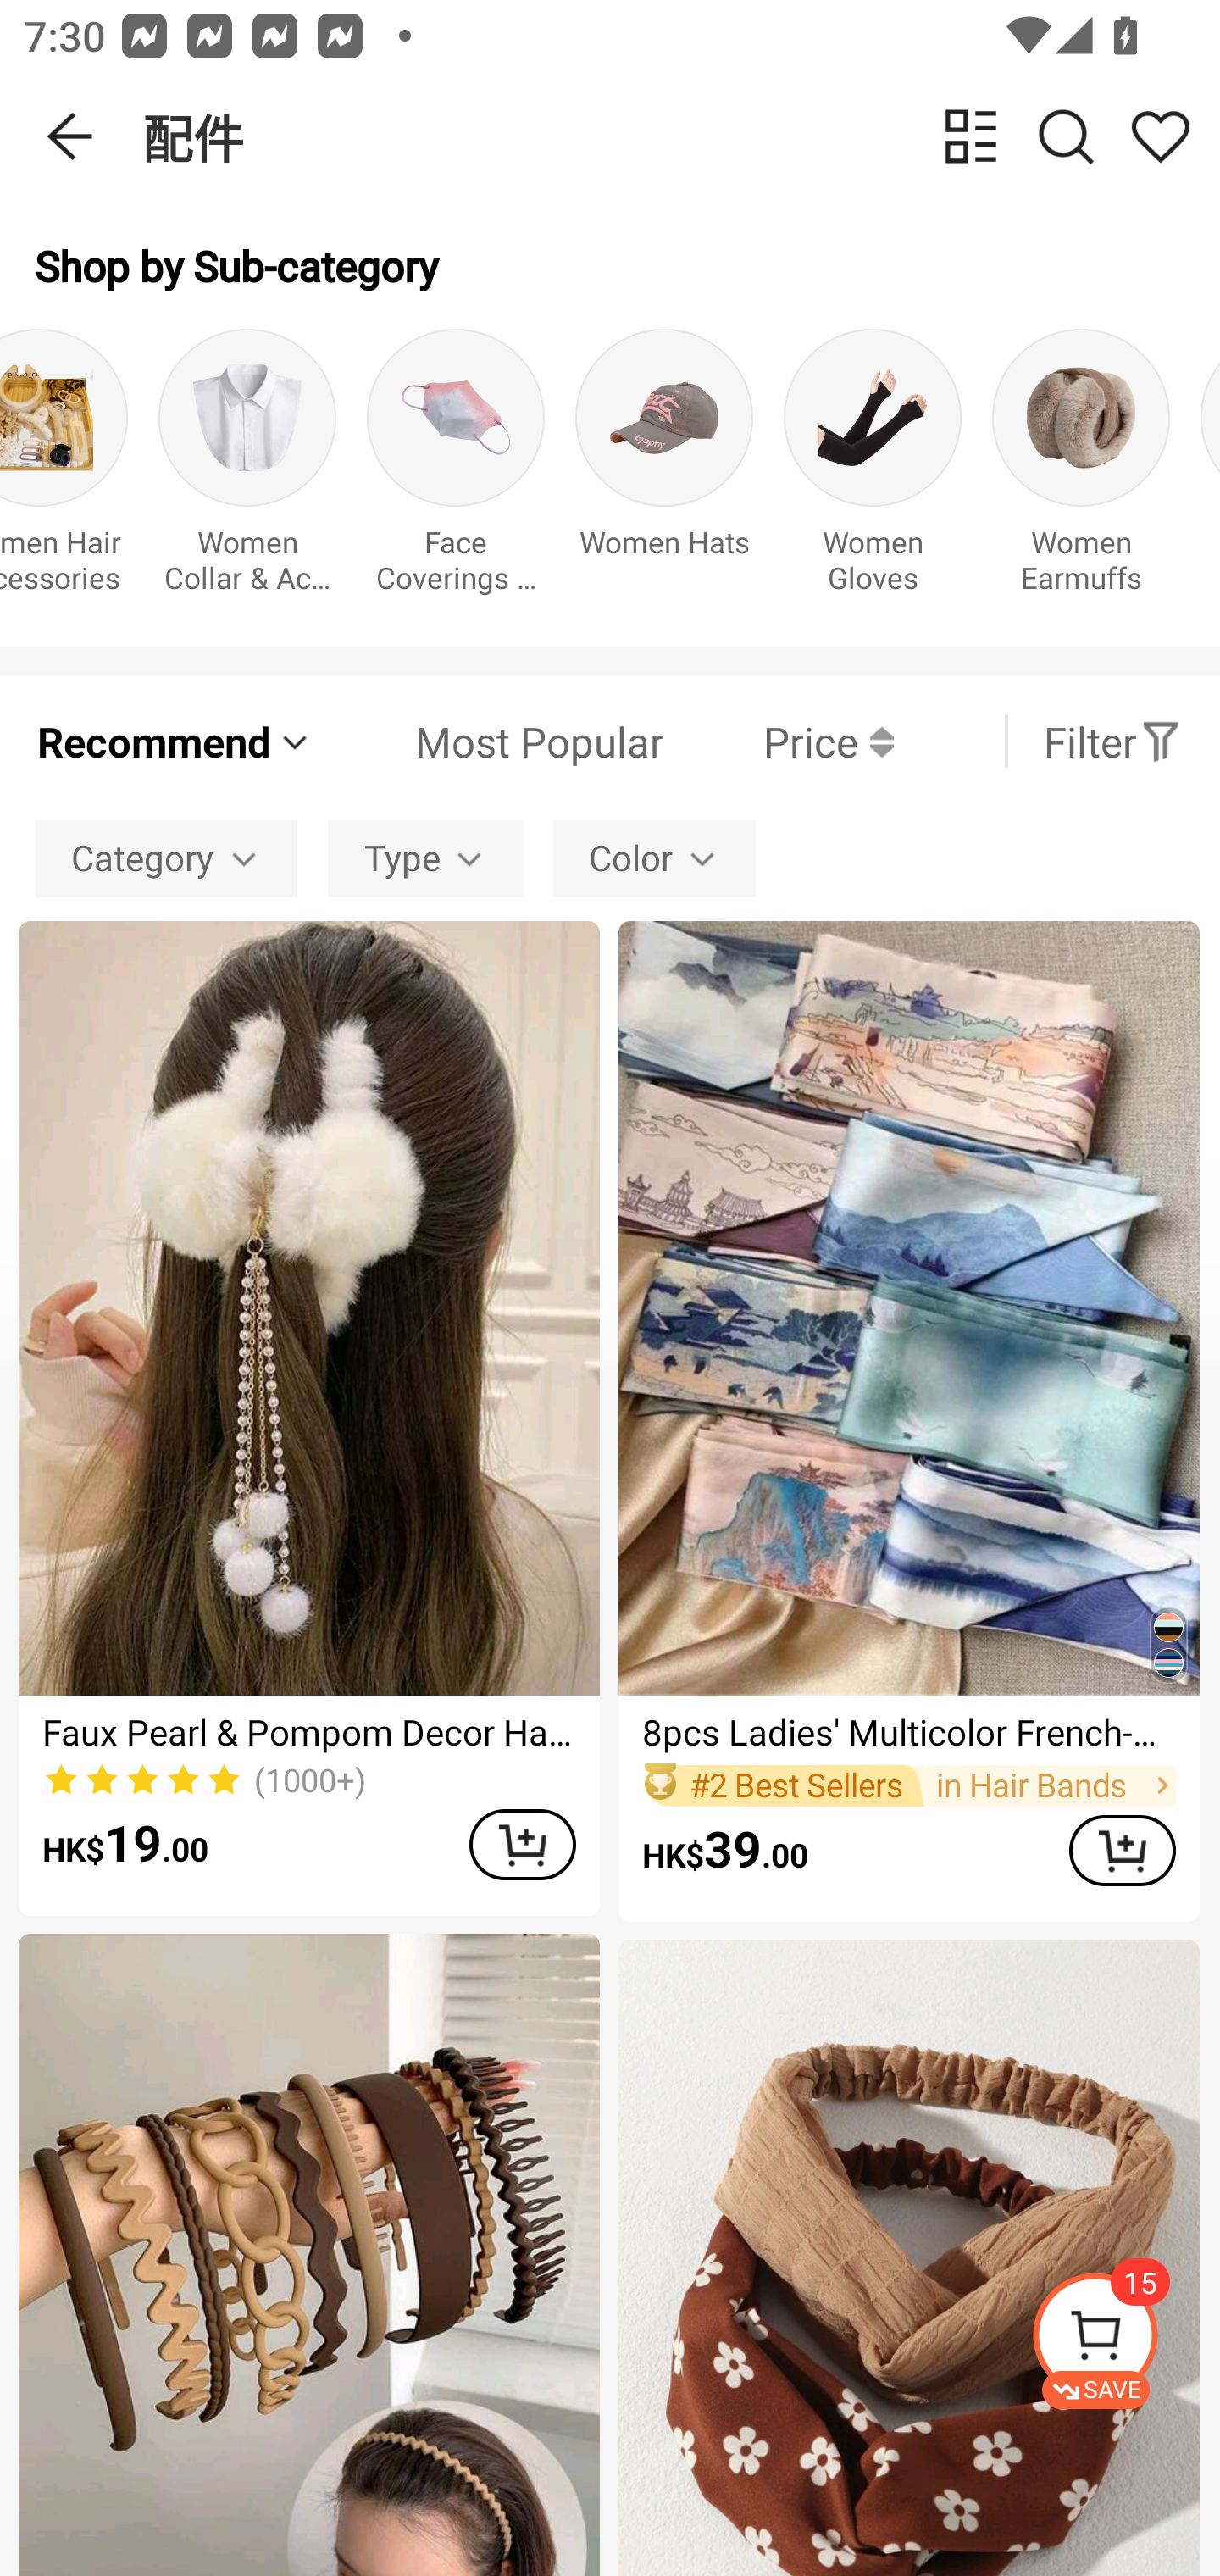 Image resolution: width=1220 pixels, height=2576 pixels. I want to click on ADD TO CART, so click(522, 1844).